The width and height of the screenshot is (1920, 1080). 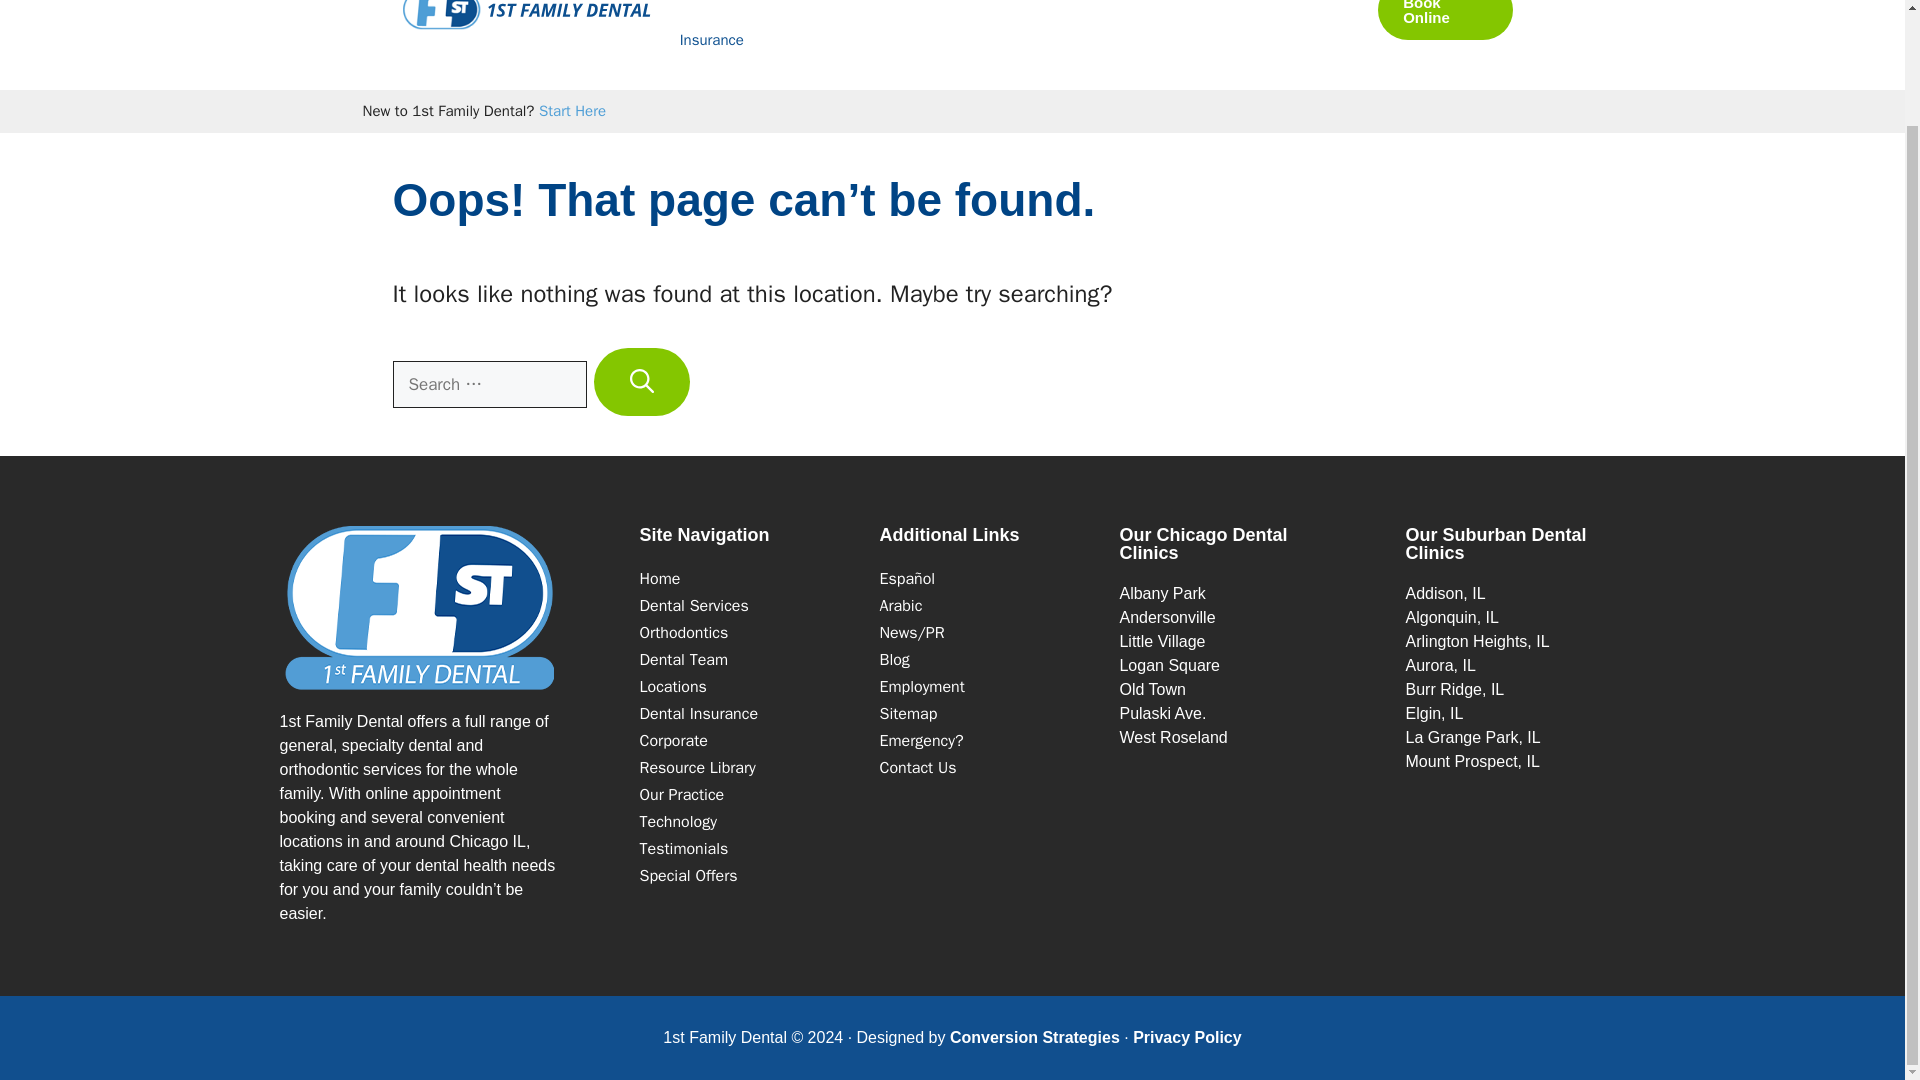 I want to click on Dental Team, so click(x=684, y=660).